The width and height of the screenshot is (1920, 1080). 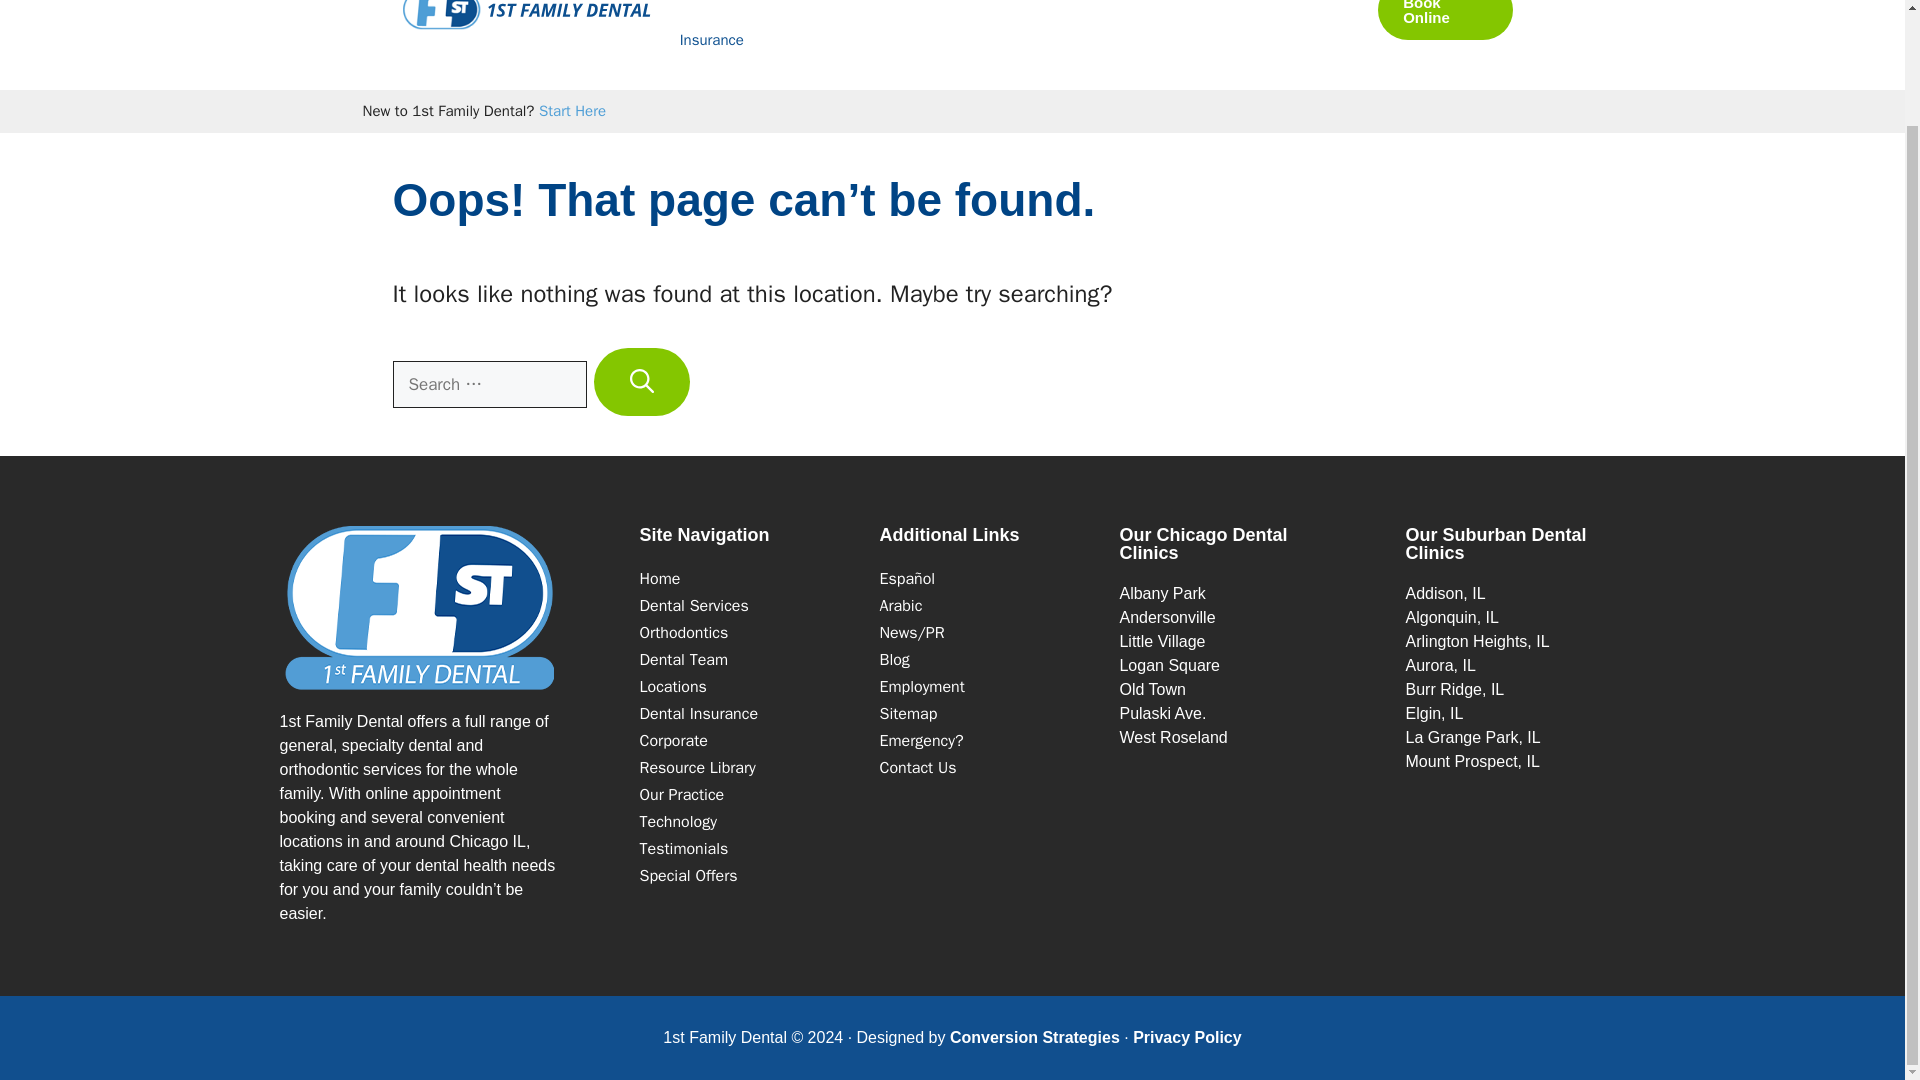 I want to click on Dental Team, so click(x=684, y=660).